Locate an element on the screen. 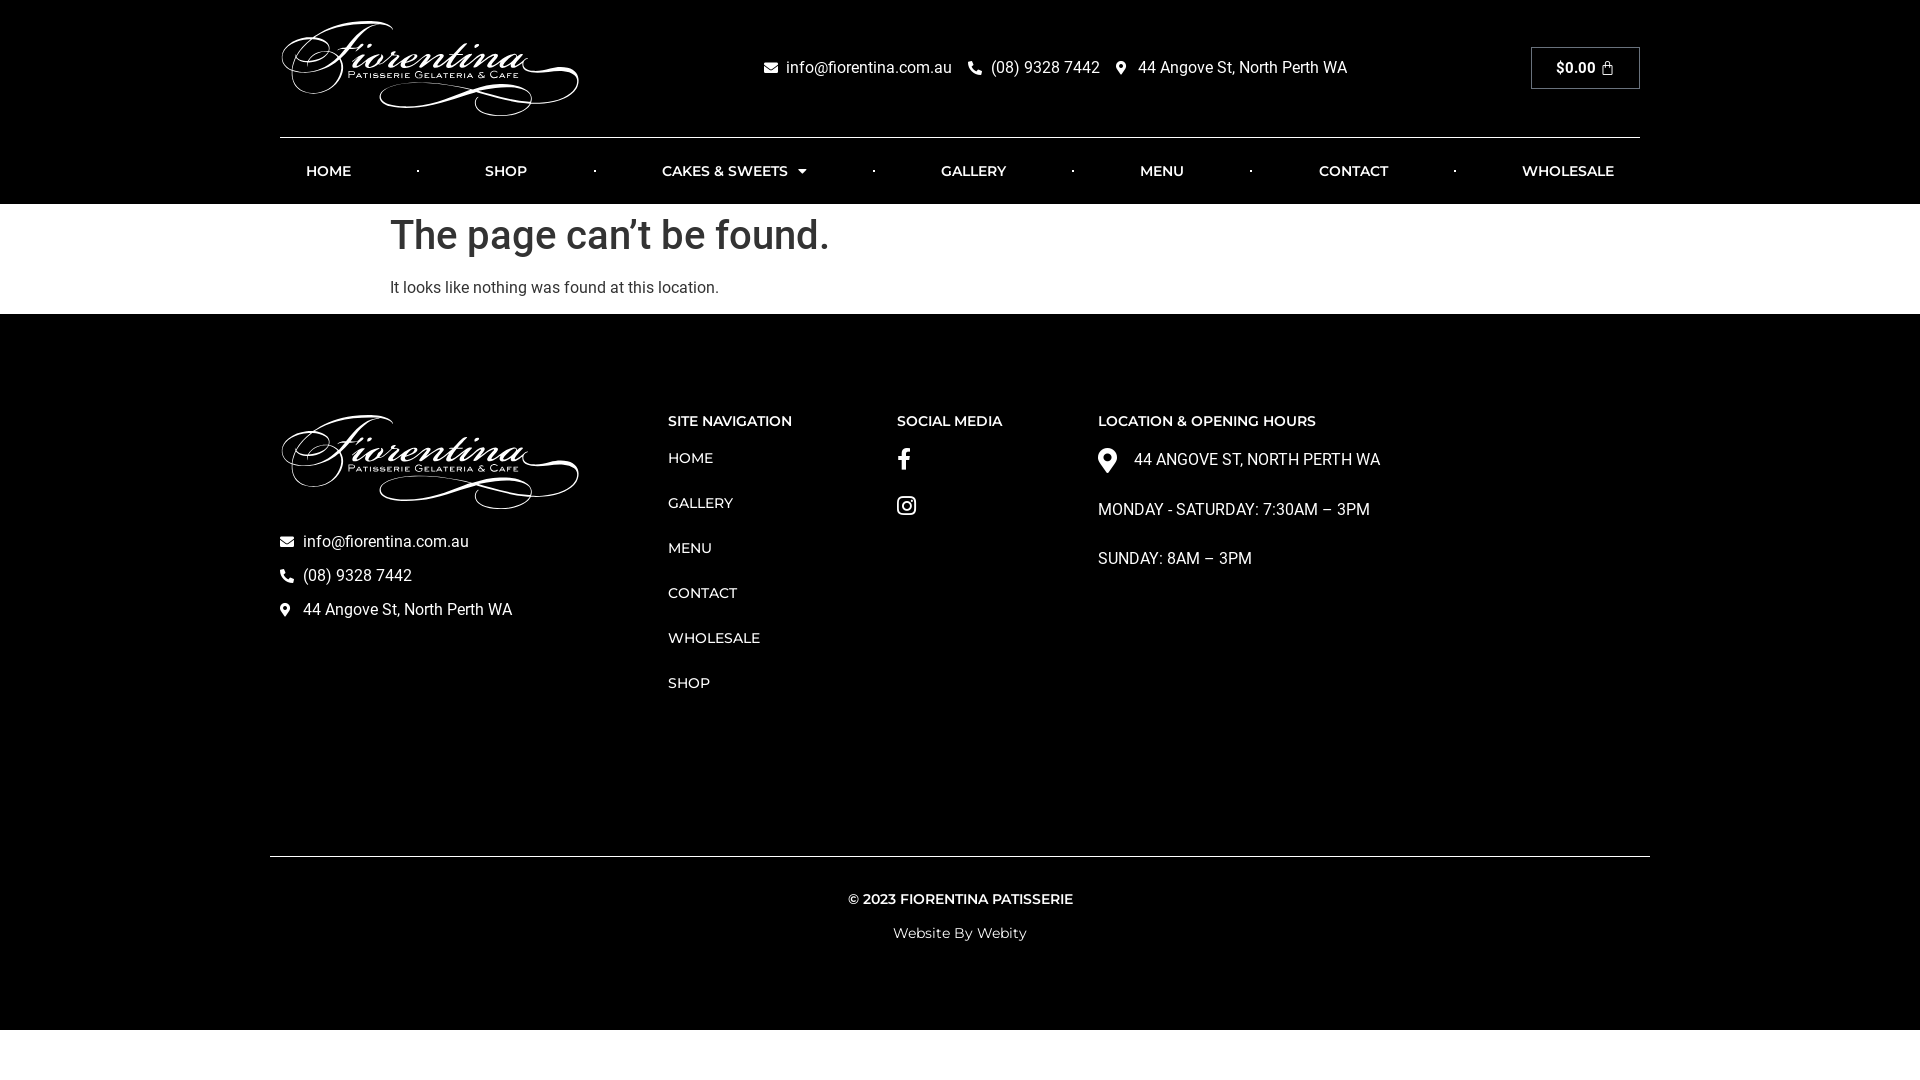 Image resolution: width=1920 pixels, height=1080 pixels. GALLERY is located at coordinates (762, 503).